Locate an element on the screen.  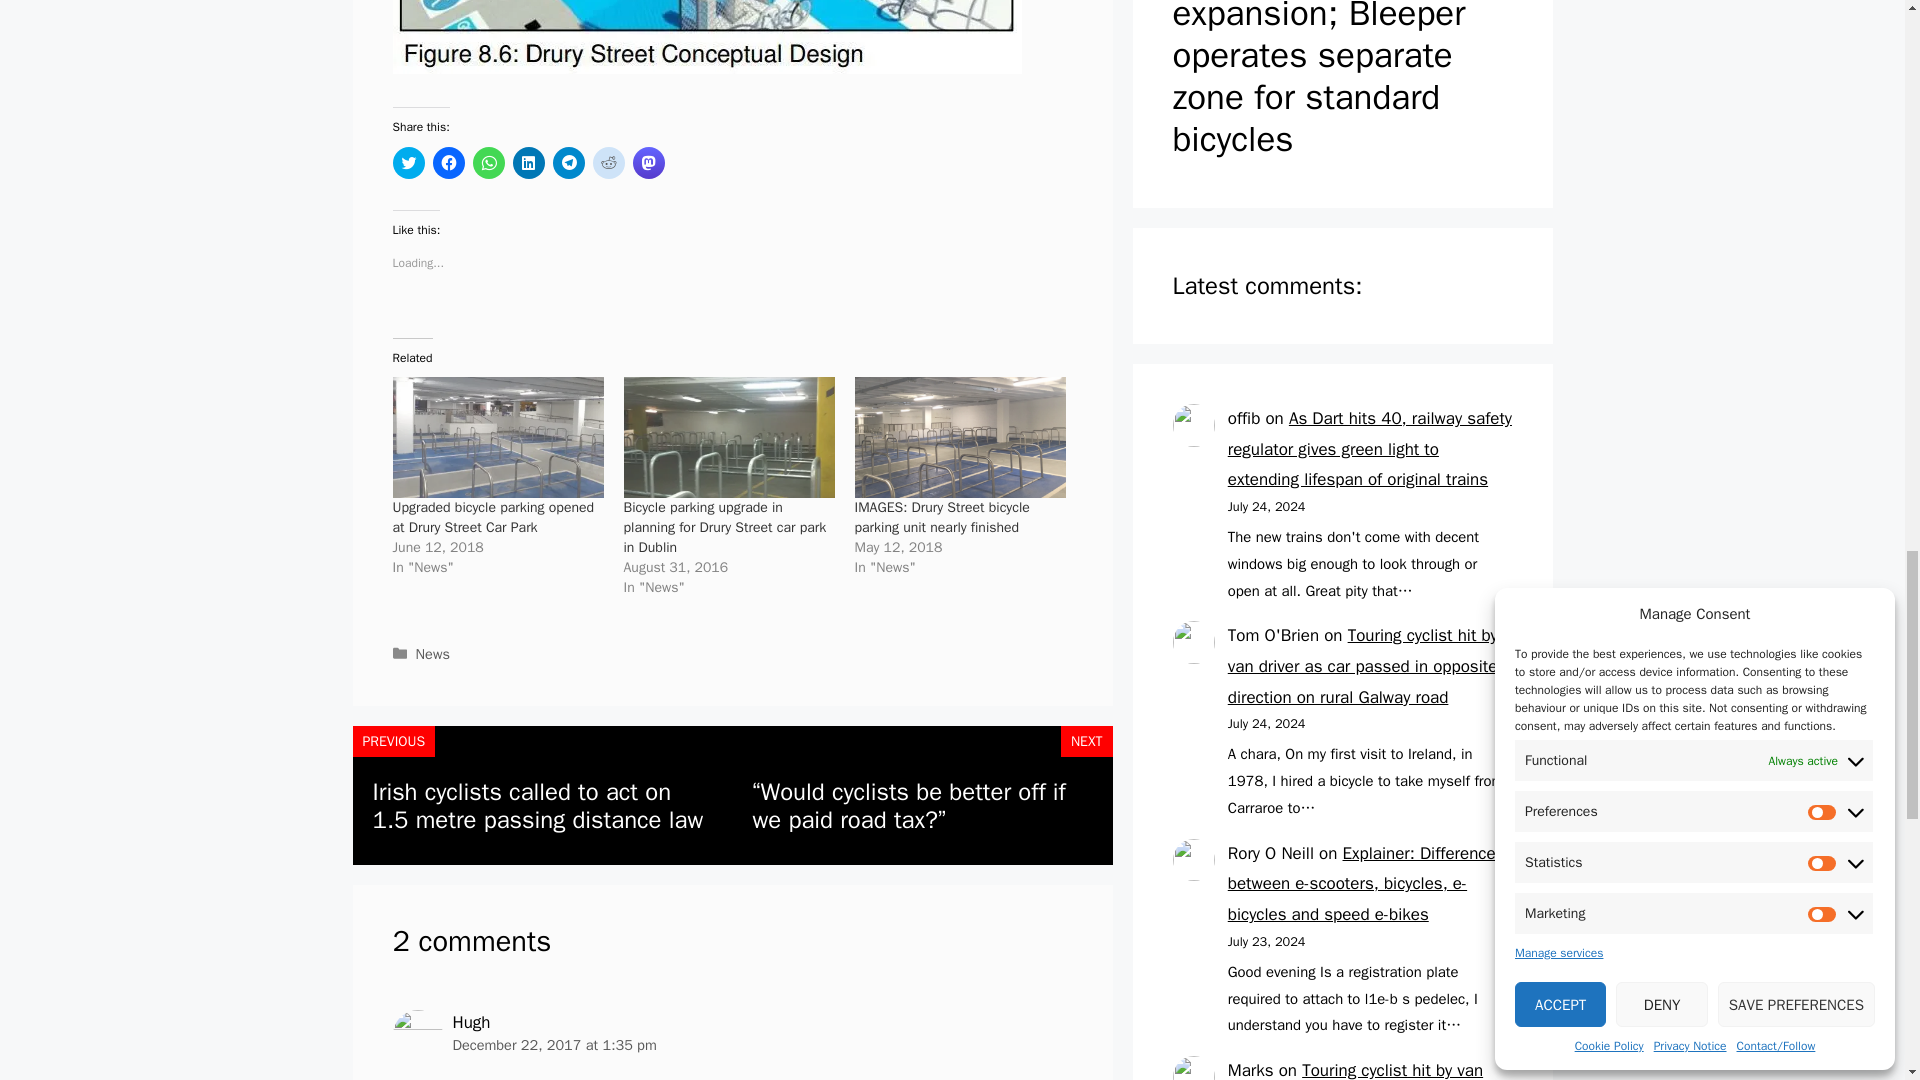
Click to share on Reddit is located at coordinates (608, 162).